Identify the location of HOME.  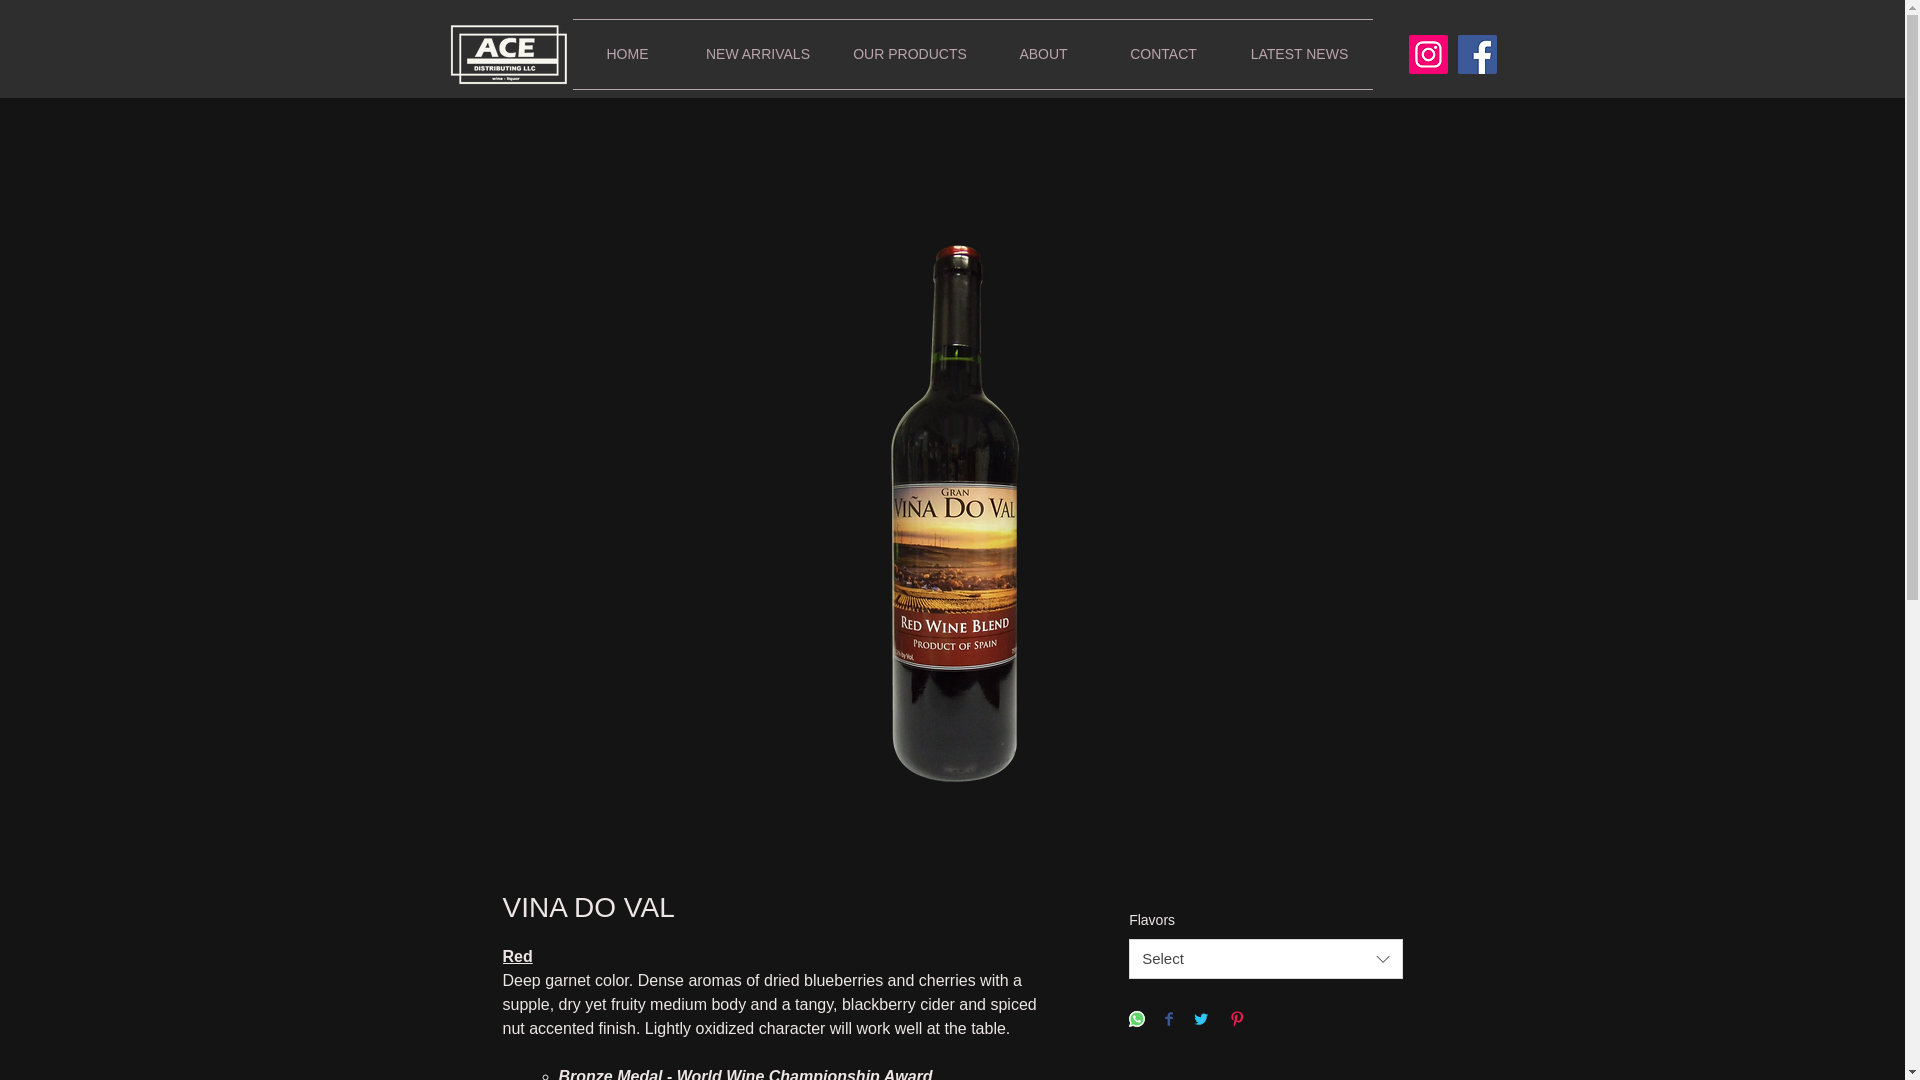
(626, 54).